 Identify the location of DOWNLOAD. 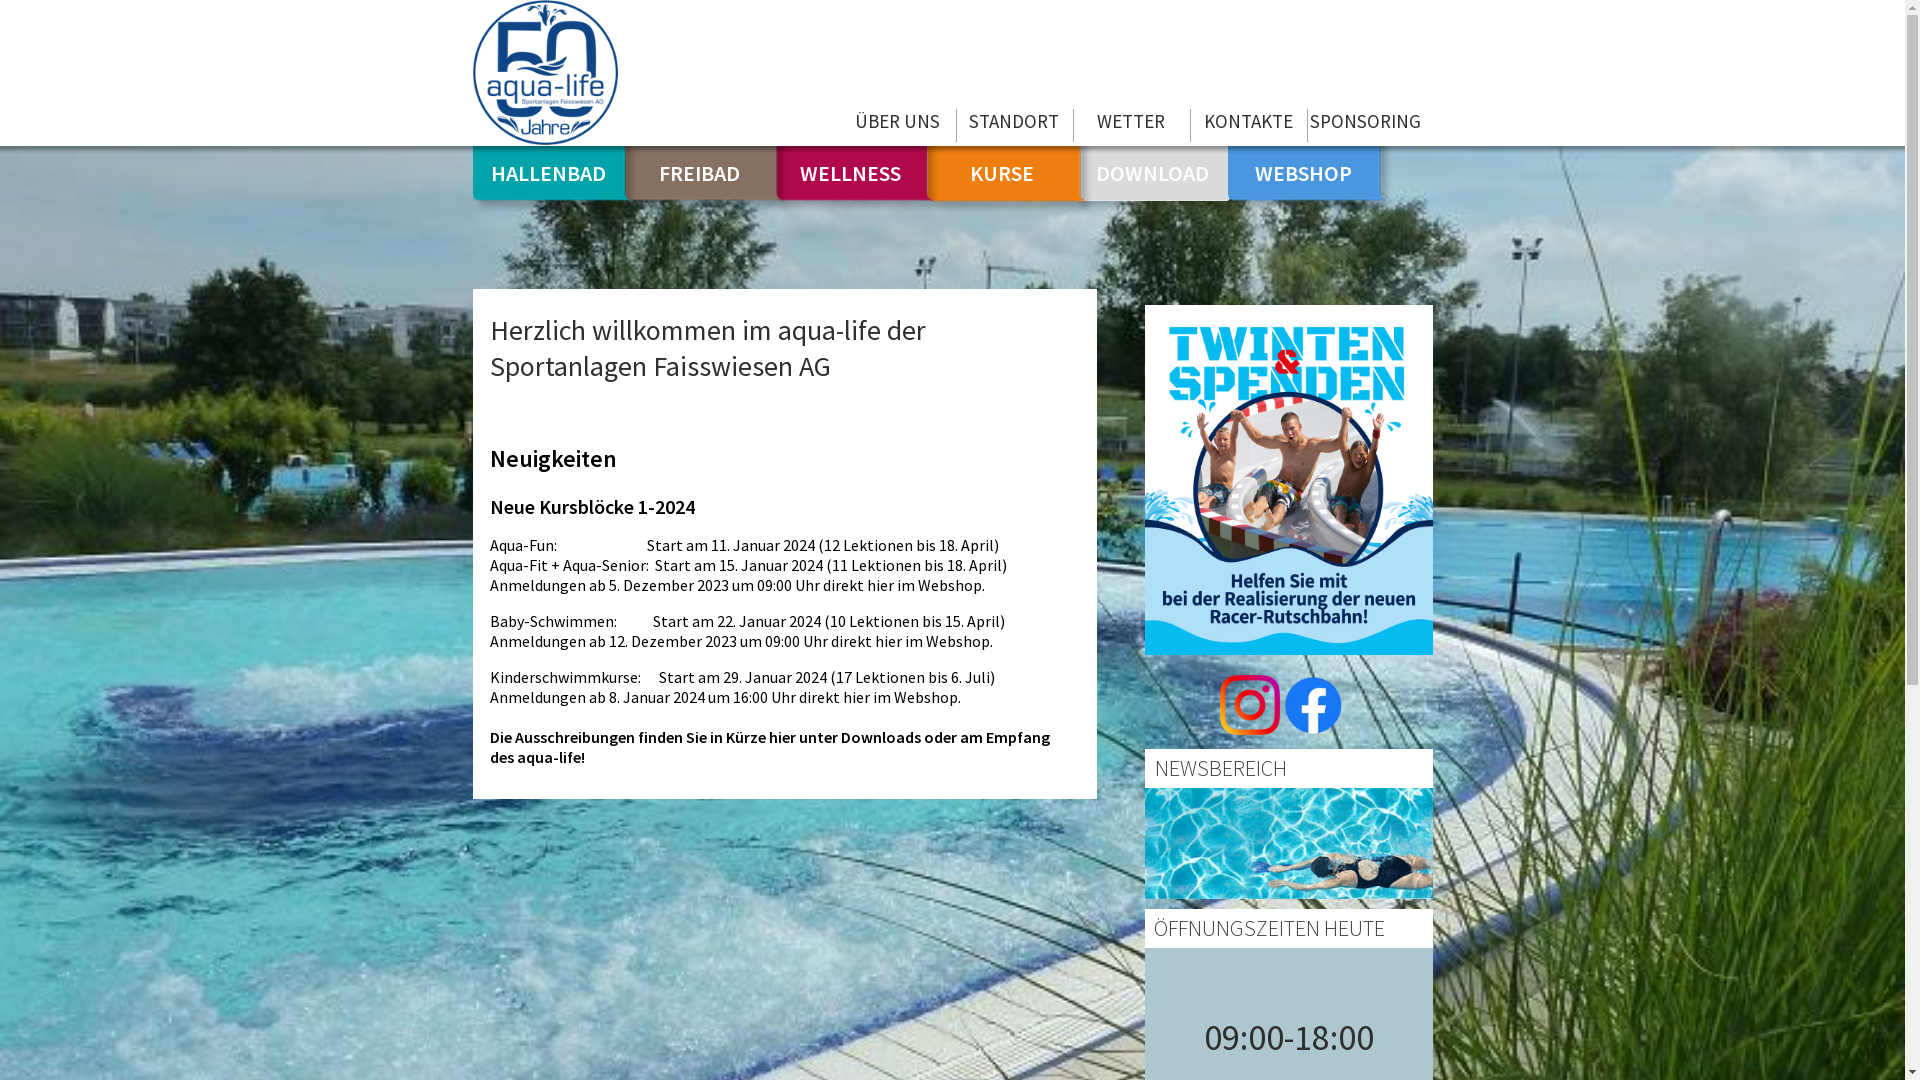
(1152, 172).